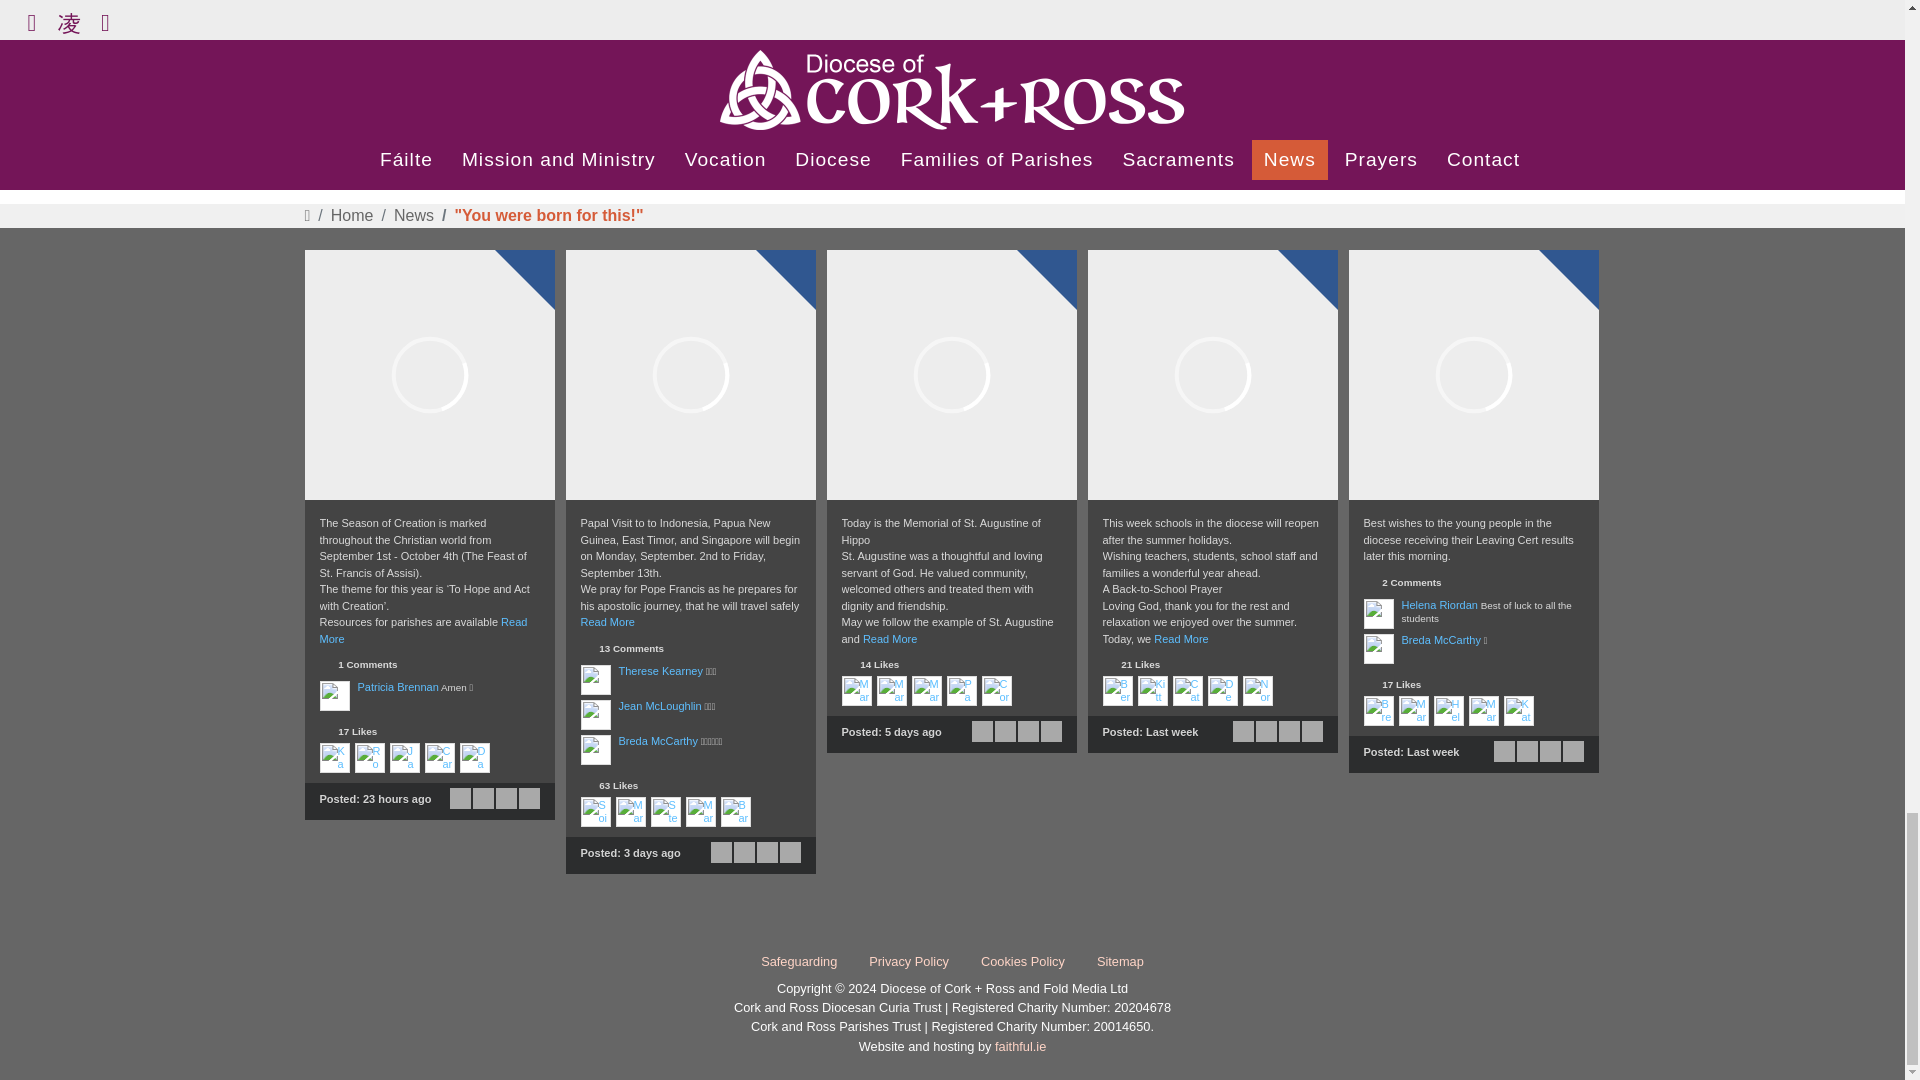  I want to click on Kay O'Neill Murray, so click(334, 758).